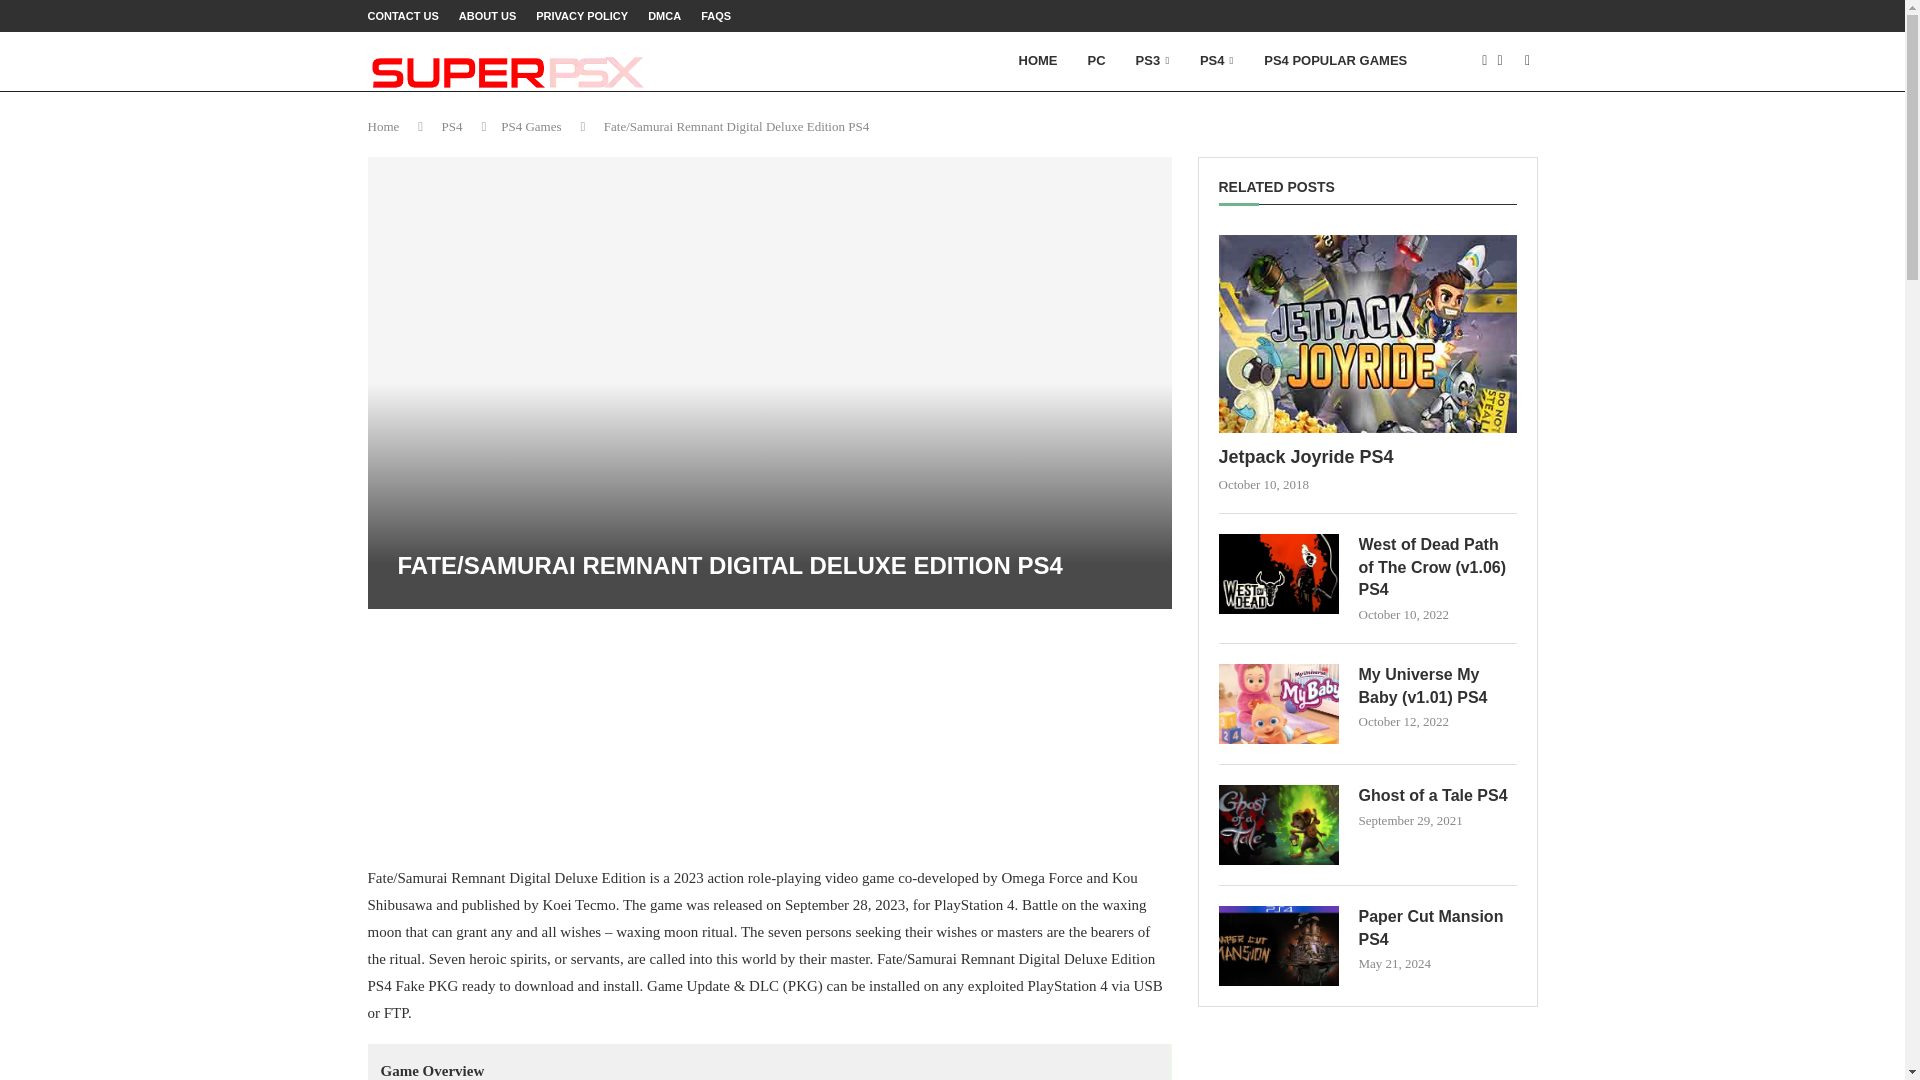  I want to click on Ghost of a Tale PS4, so click(1436, 796).